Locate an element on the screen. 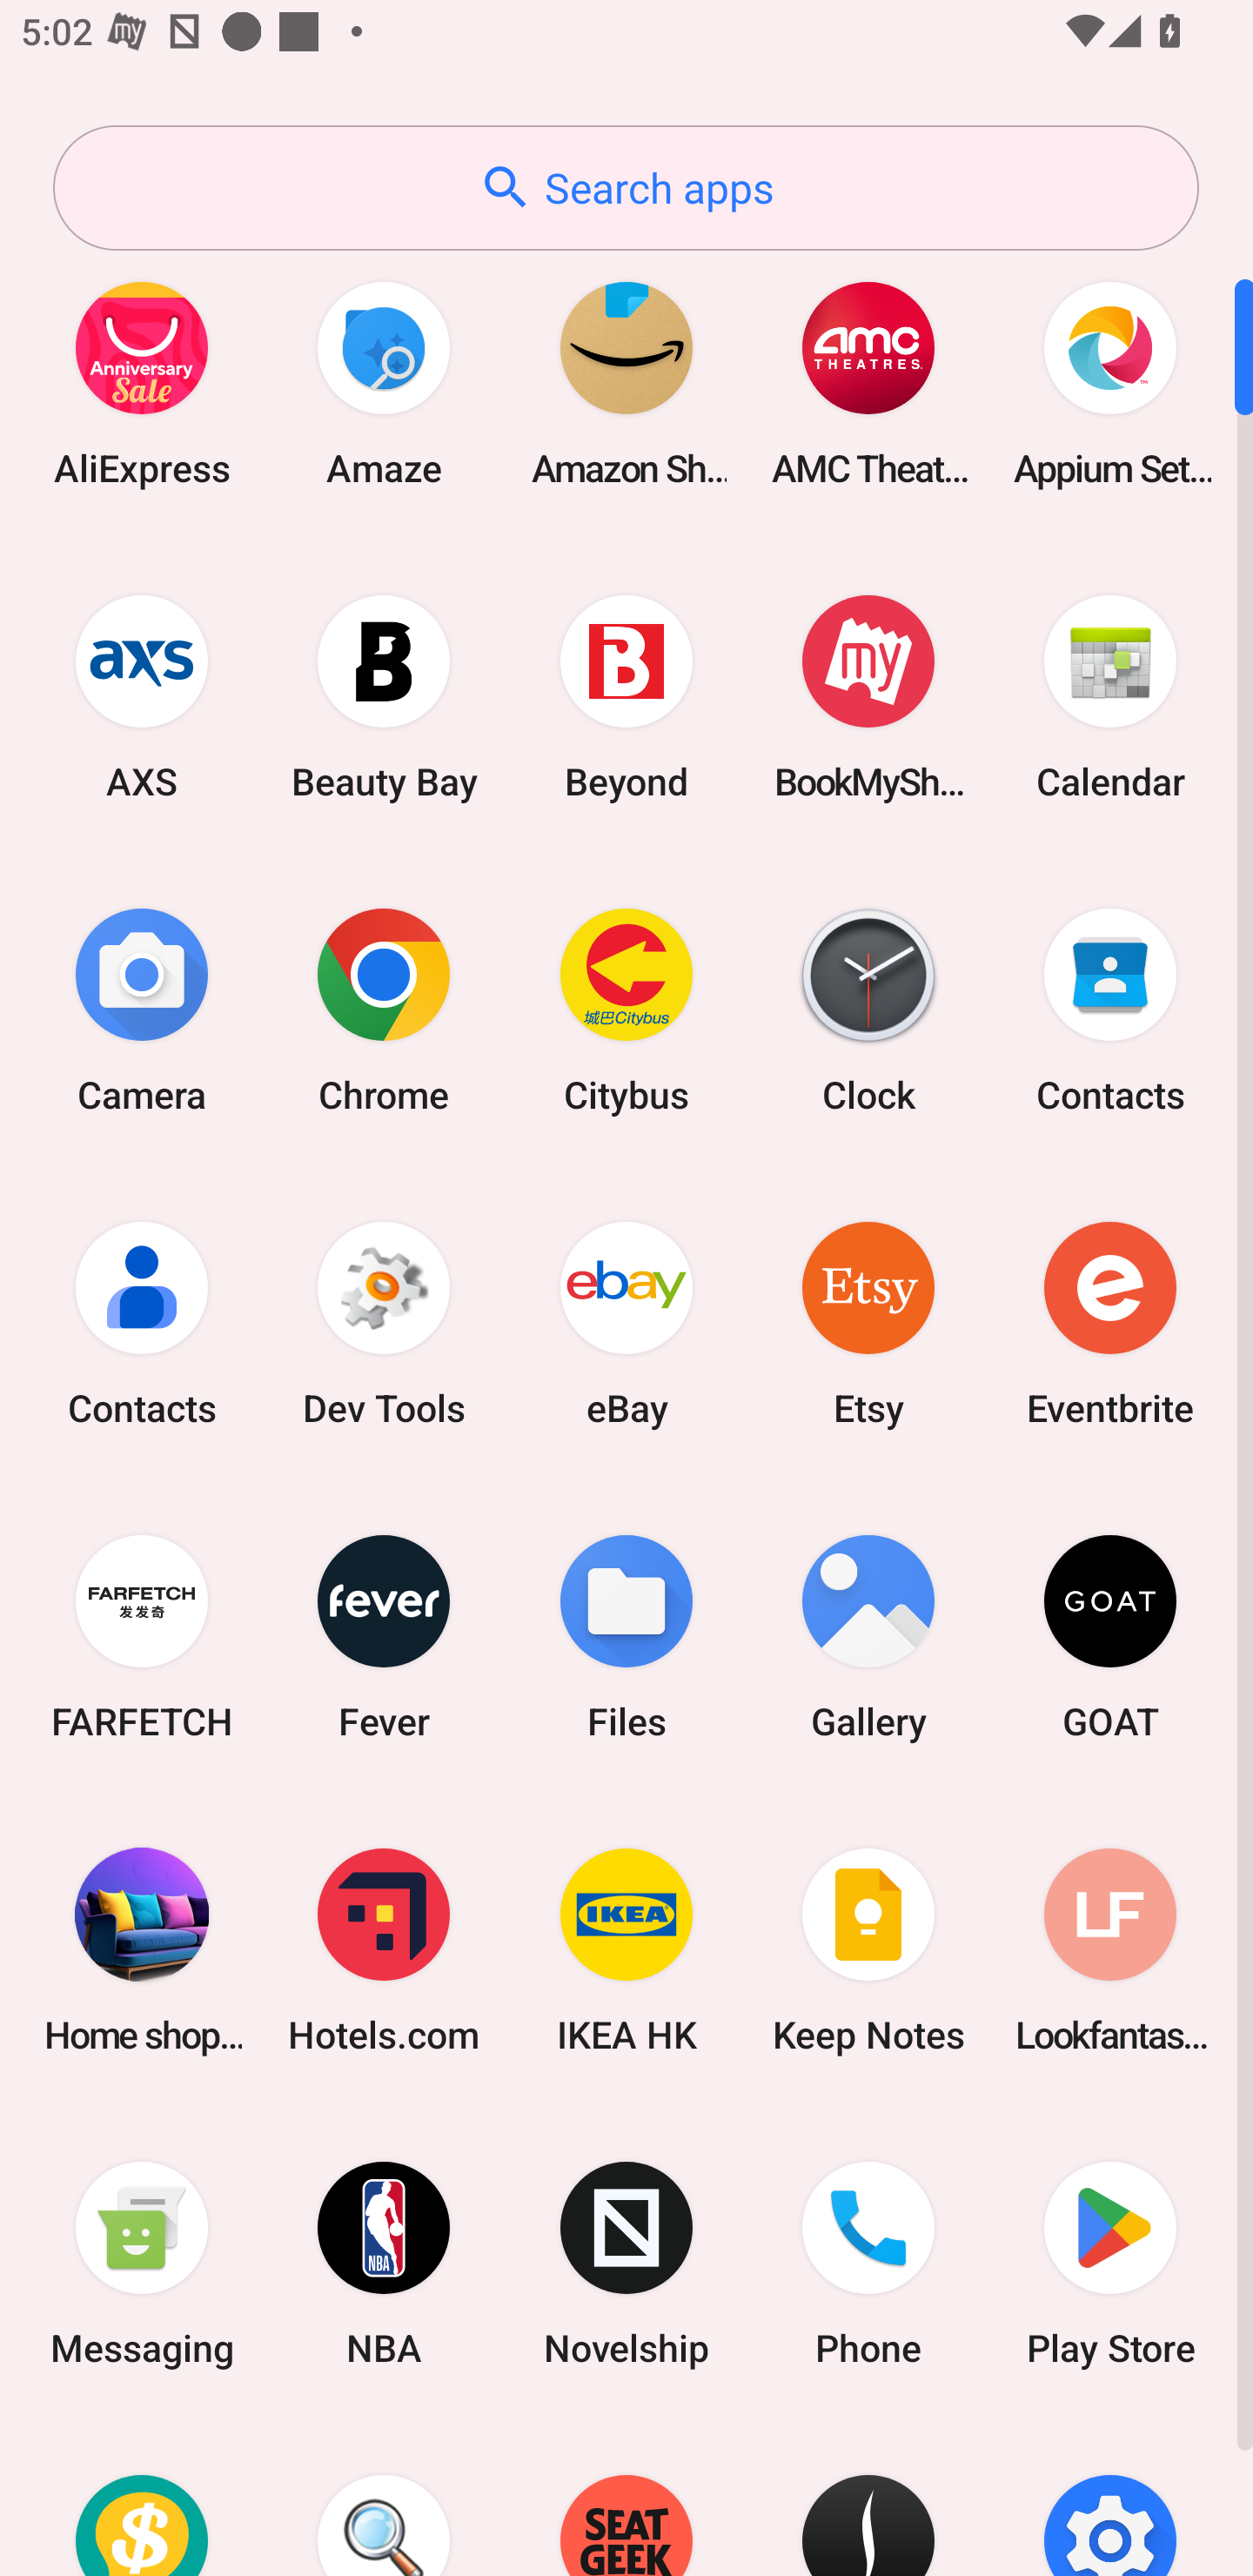  Amaze is located at coordinates (384, 383).